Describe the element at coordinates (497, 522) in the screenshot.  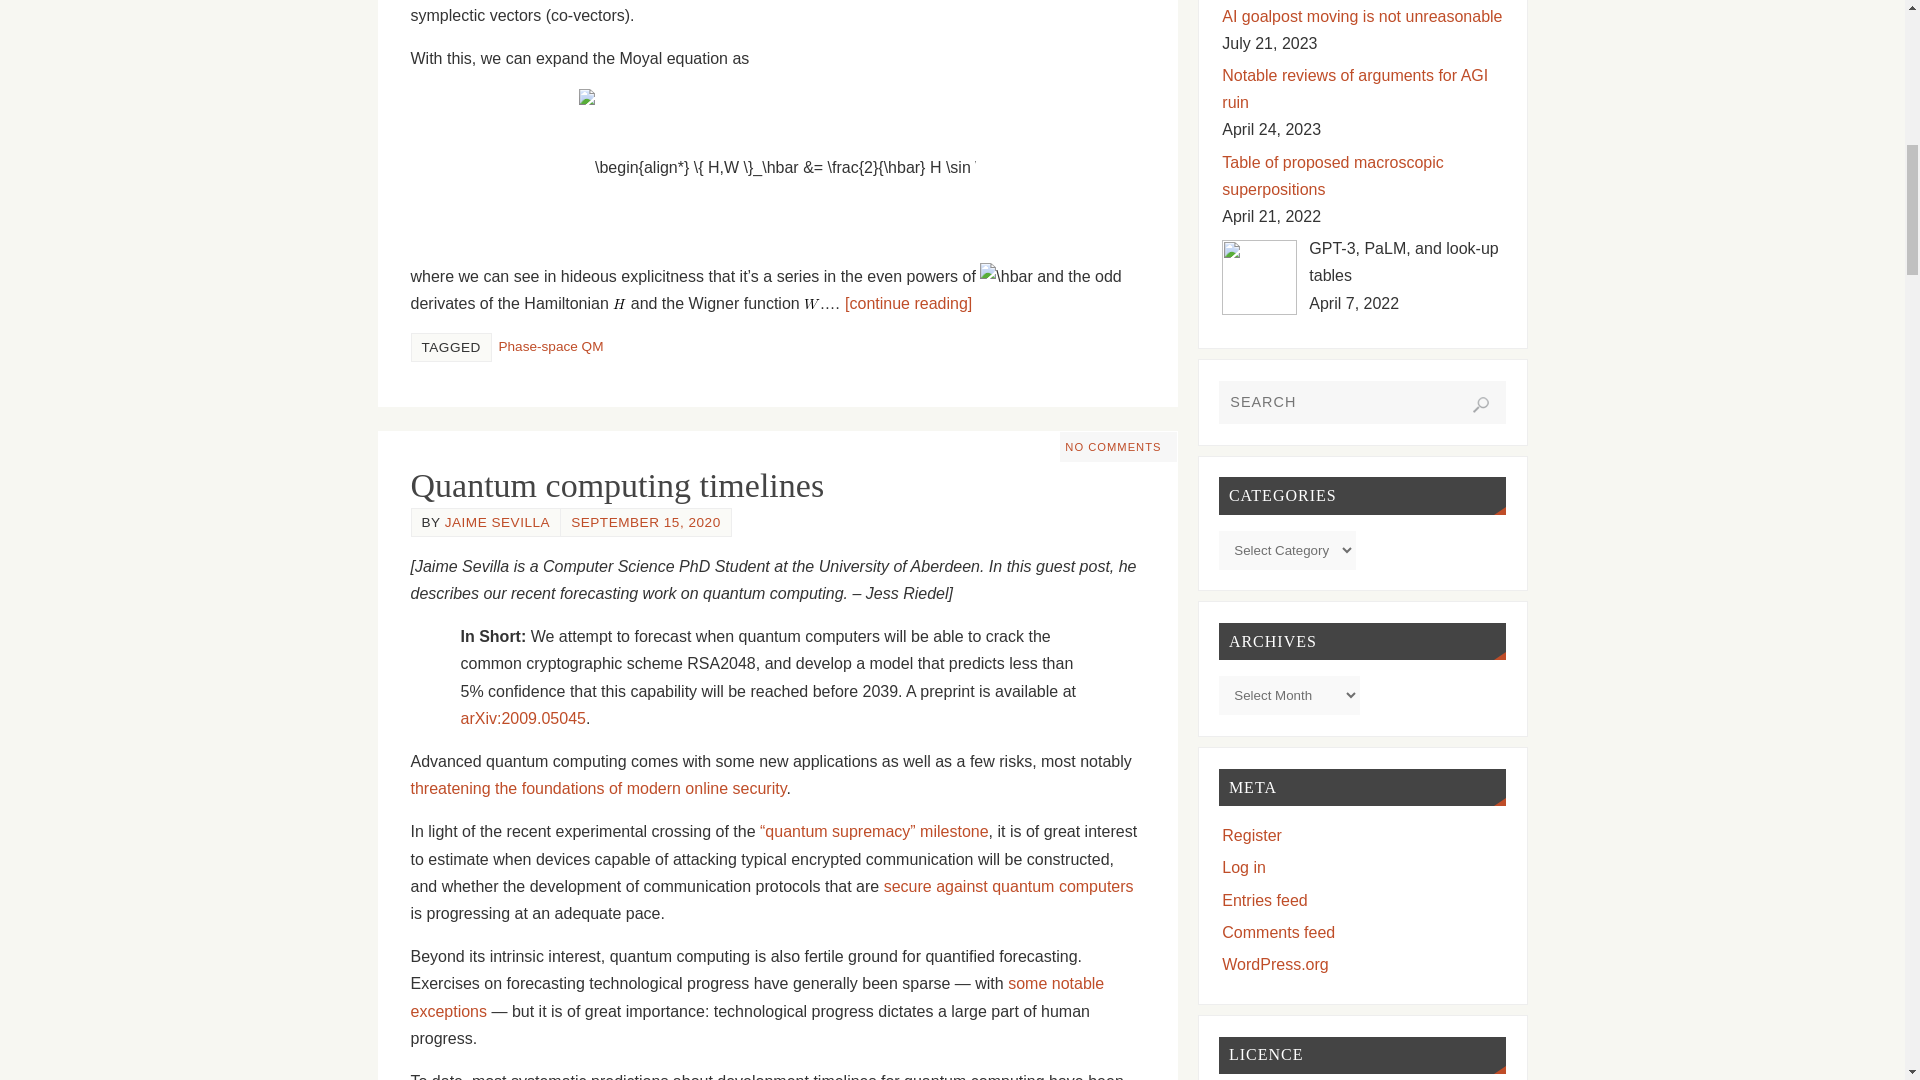
I see `JAIME SEVILLA` at that location.